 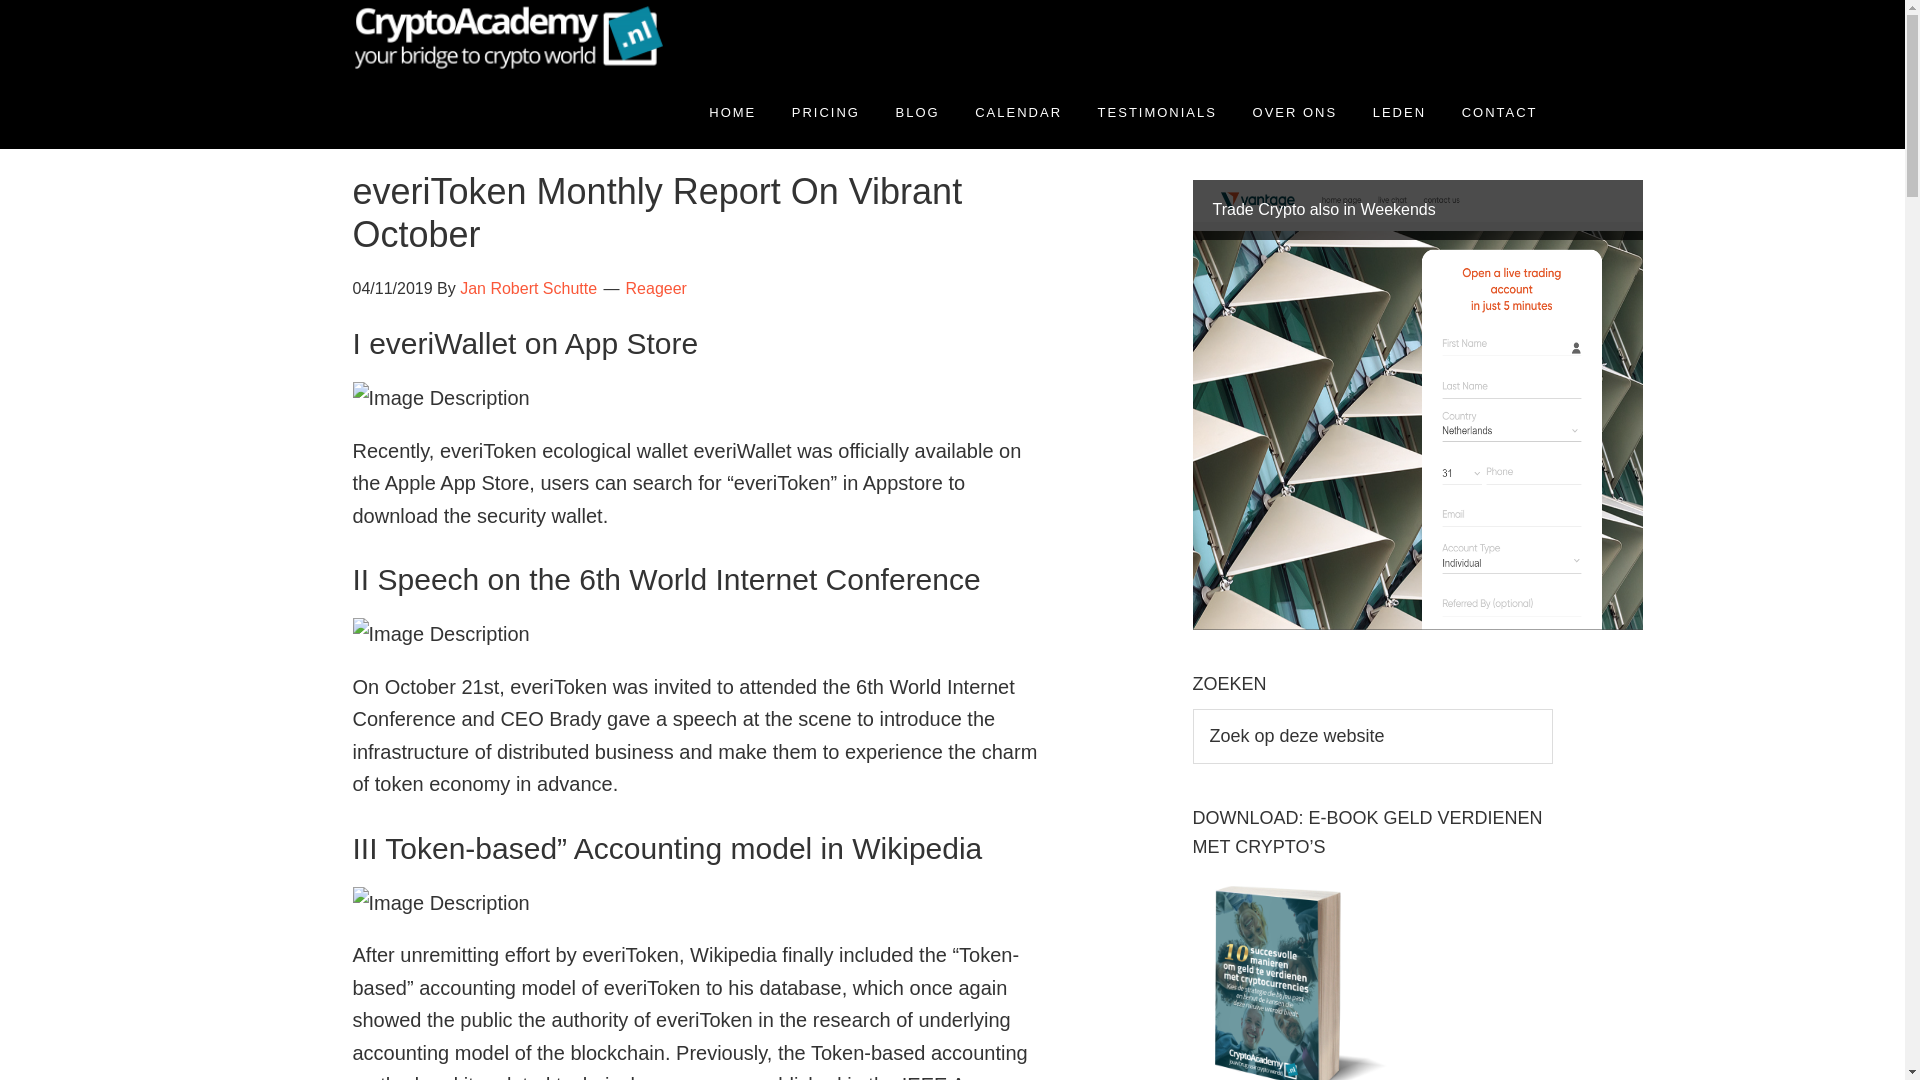 I want to click on BLOG, so click(x=918, y=112).